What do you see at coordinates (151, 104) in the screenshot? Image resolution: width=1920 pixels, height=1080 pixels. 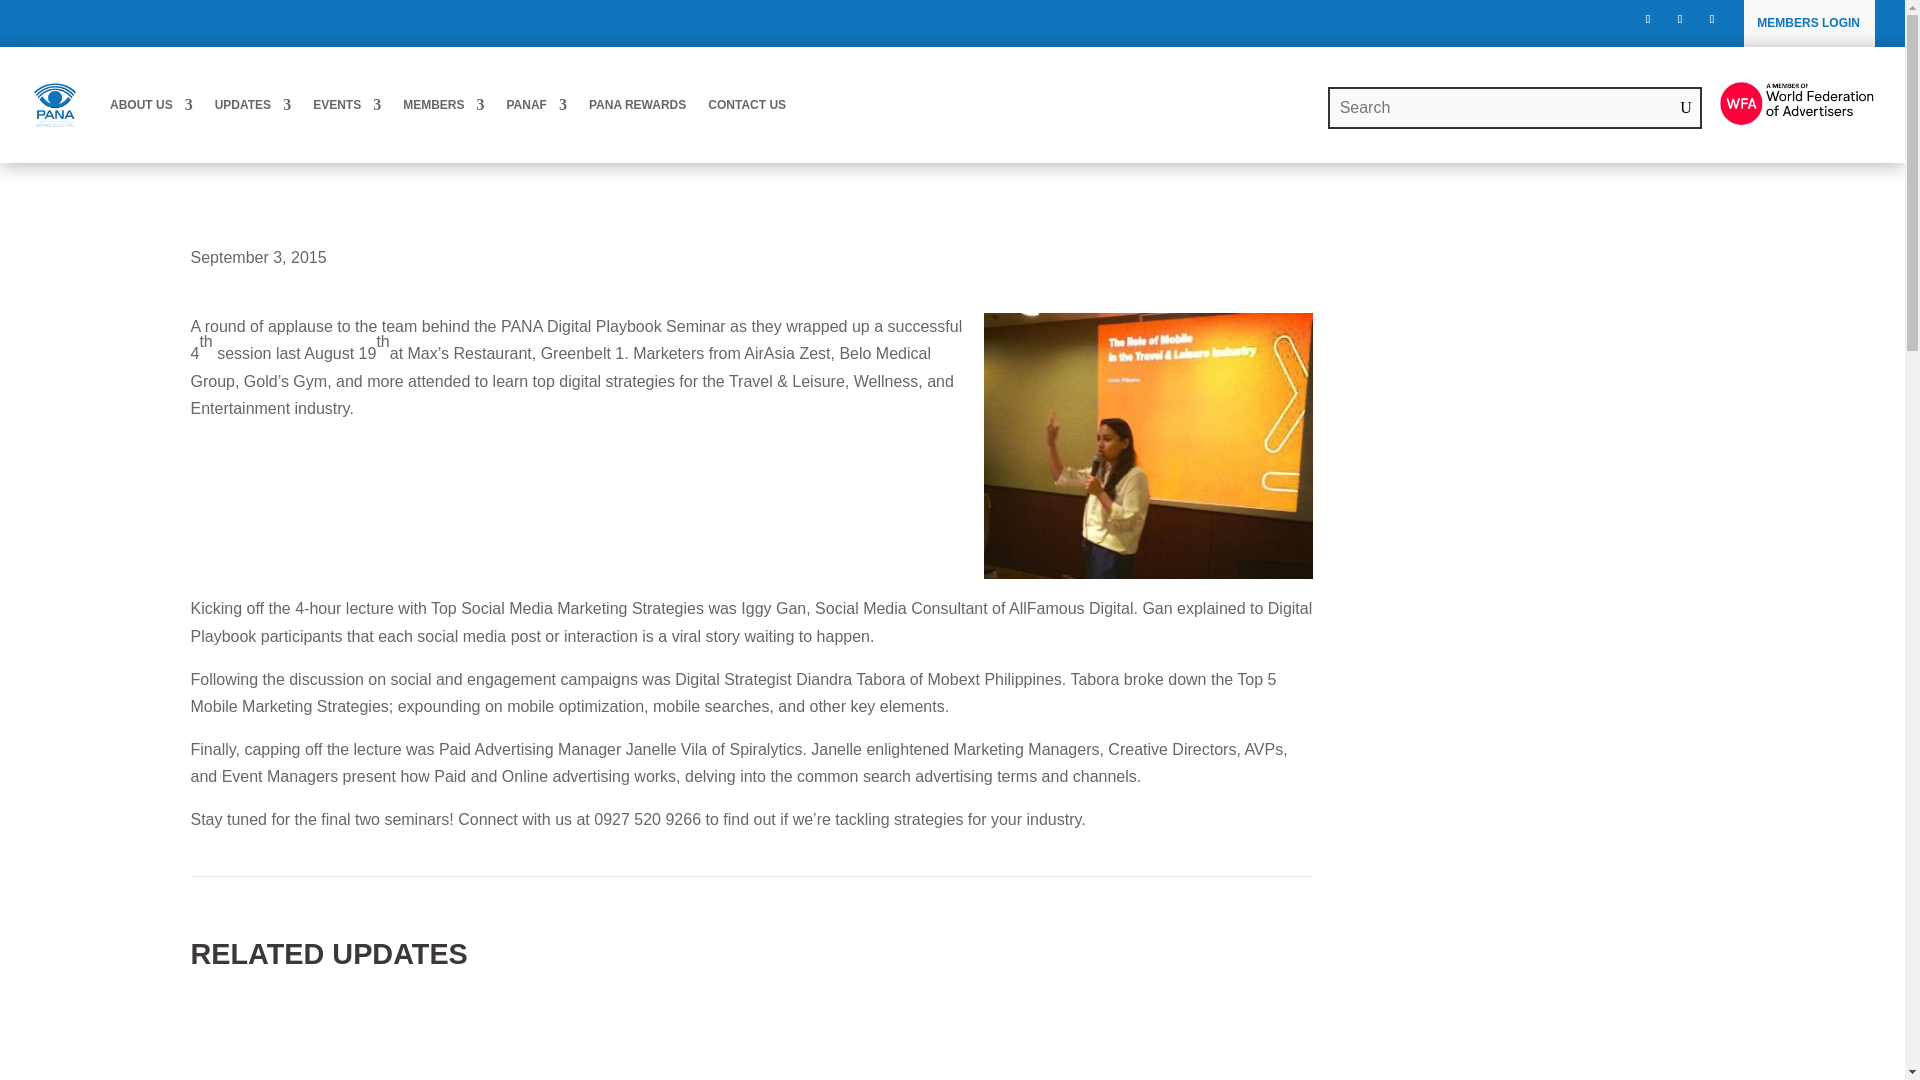 I see `ABOUT US` at bounding box center [151, 104].